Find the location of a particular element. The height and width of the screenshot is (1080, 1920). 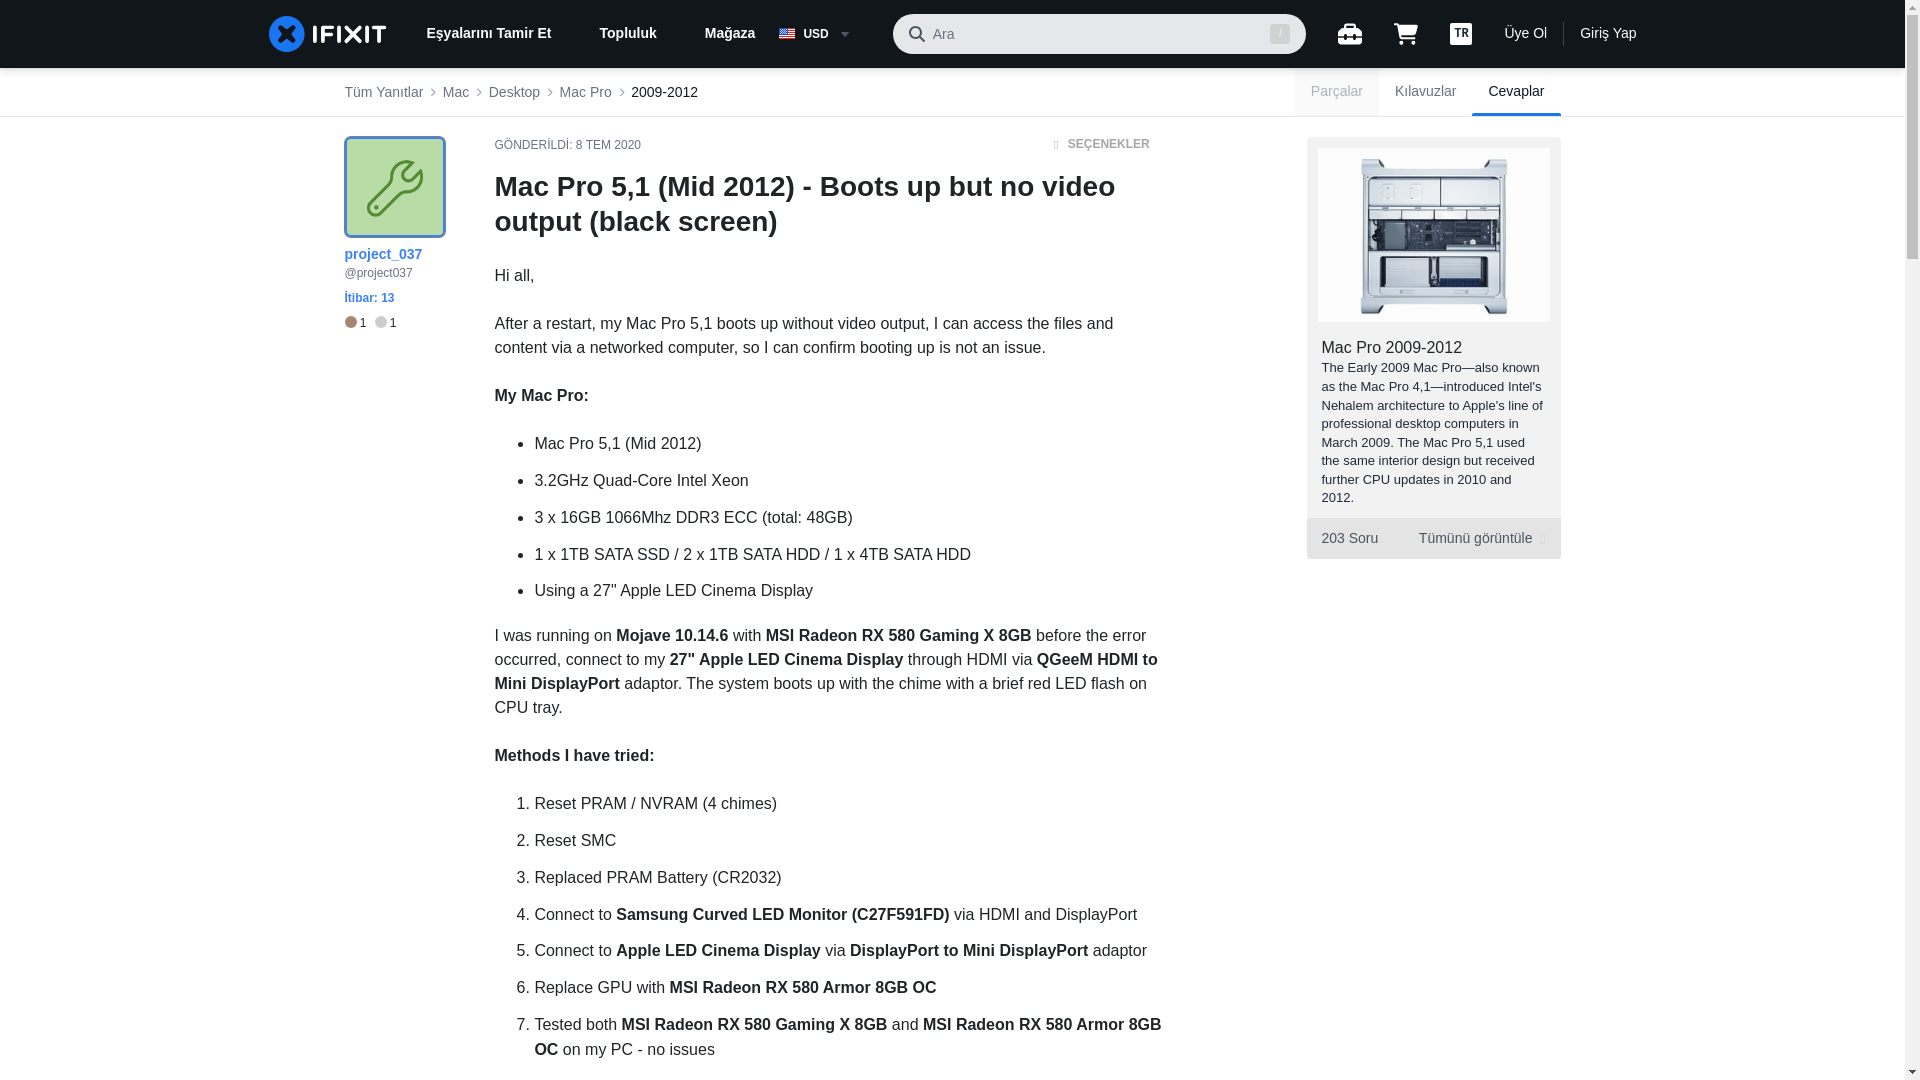

Desktop is located at coordinates (514, 92).